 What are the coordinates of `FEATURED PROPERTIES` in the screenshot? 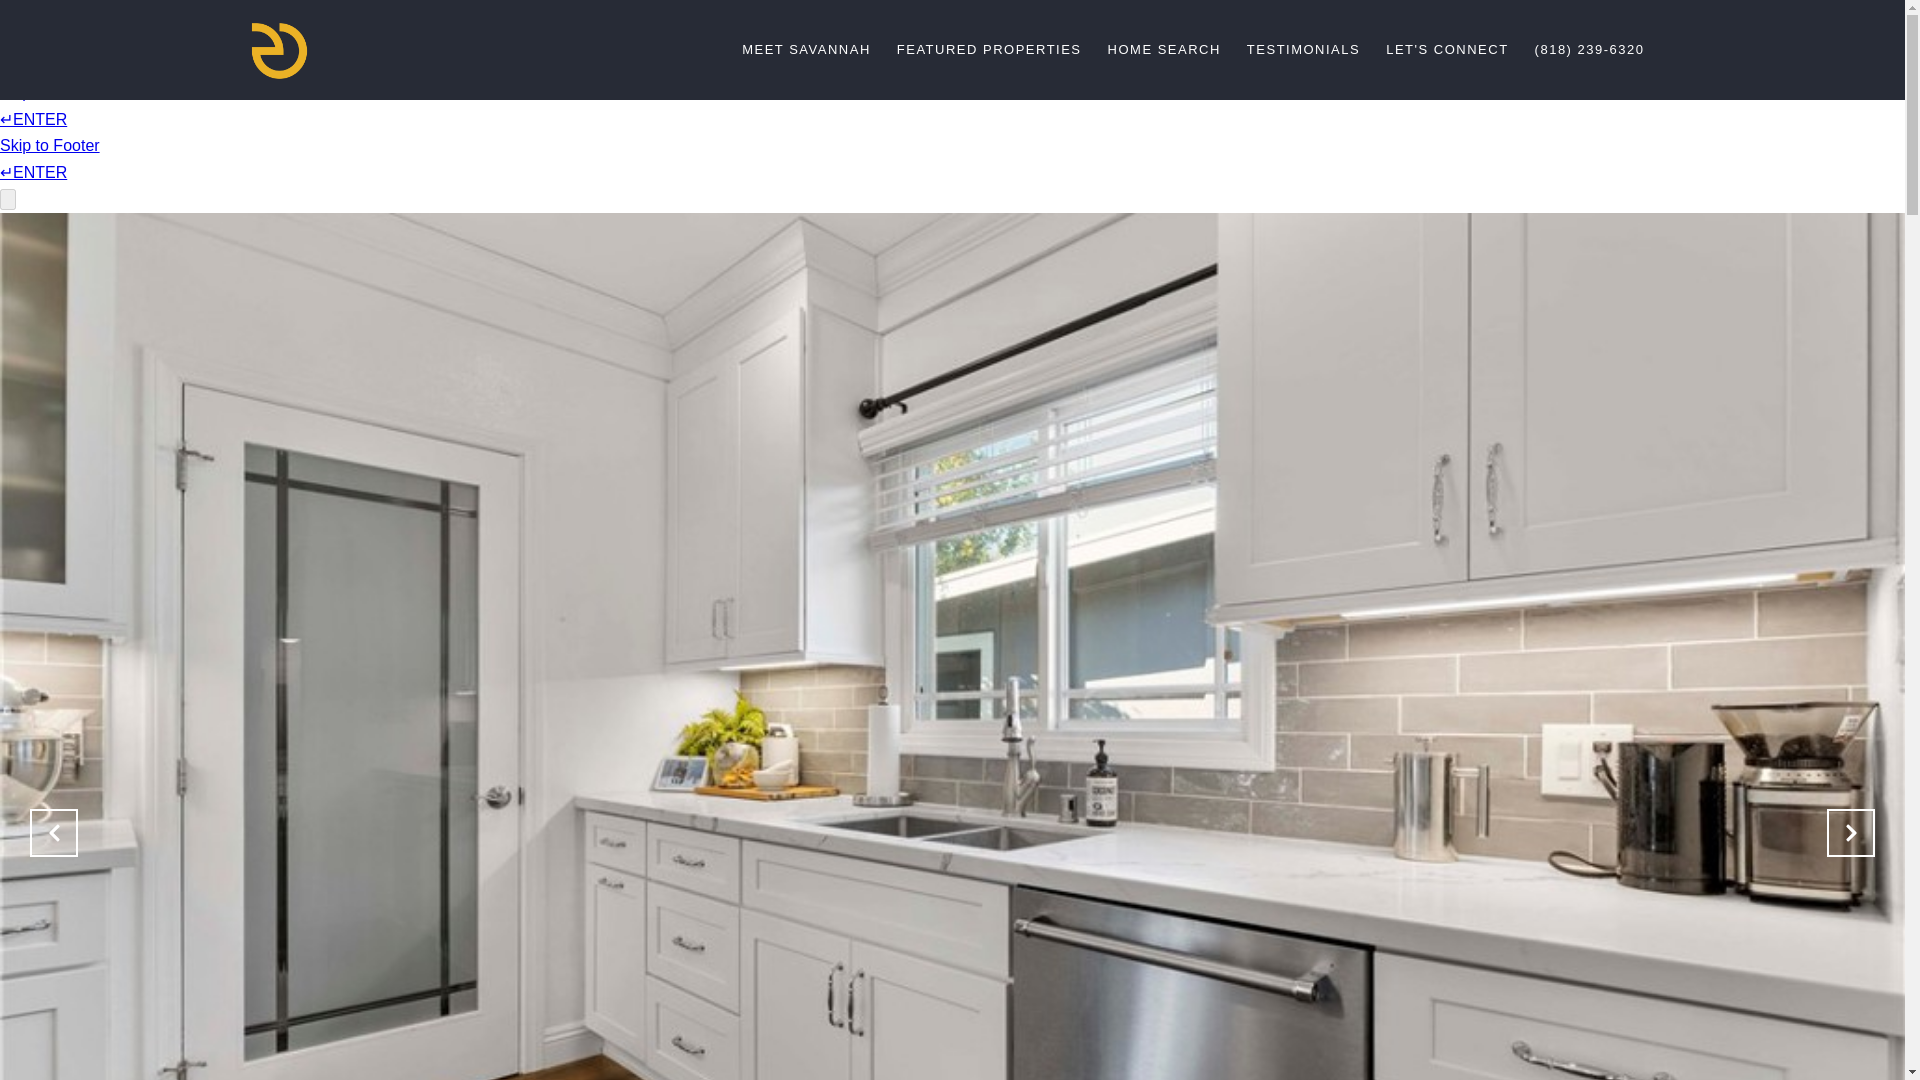 It's located at (988, 50).